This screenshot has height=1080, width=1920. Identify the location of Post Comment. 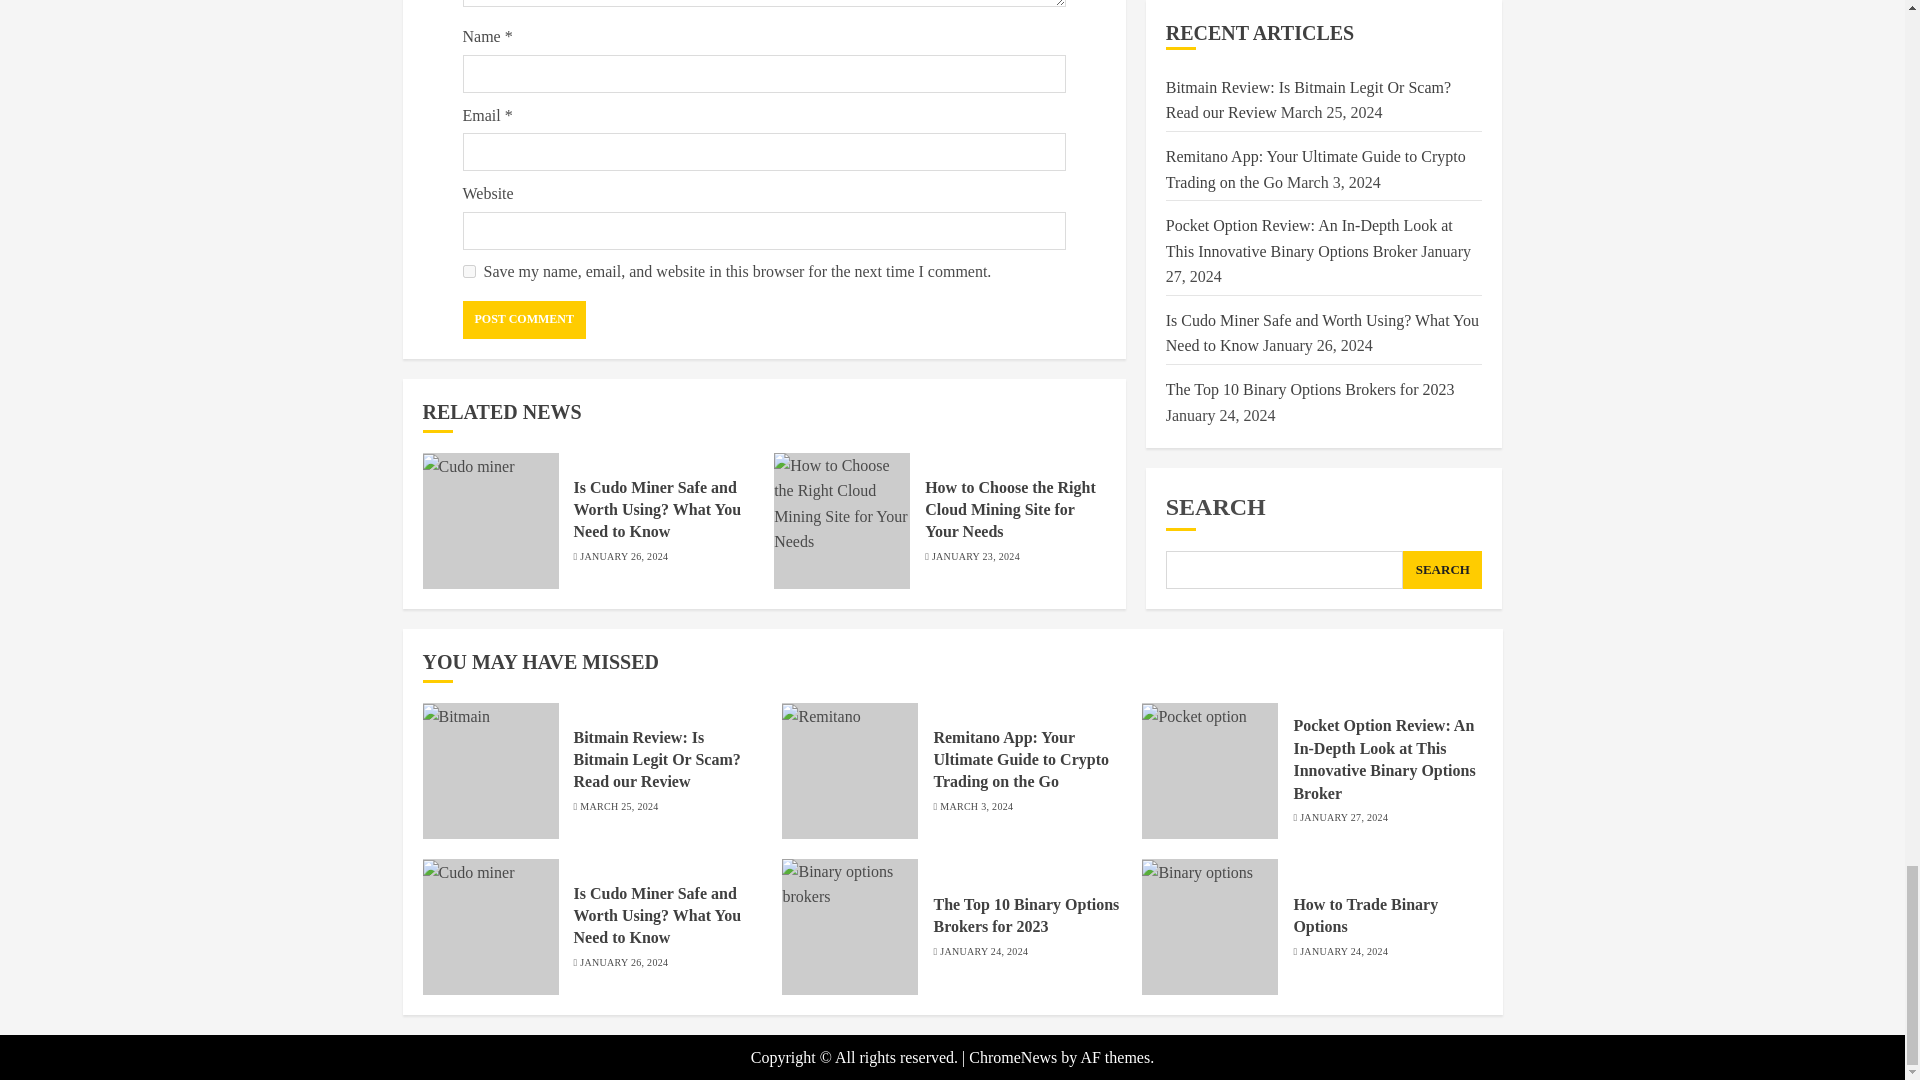
(524, 320).